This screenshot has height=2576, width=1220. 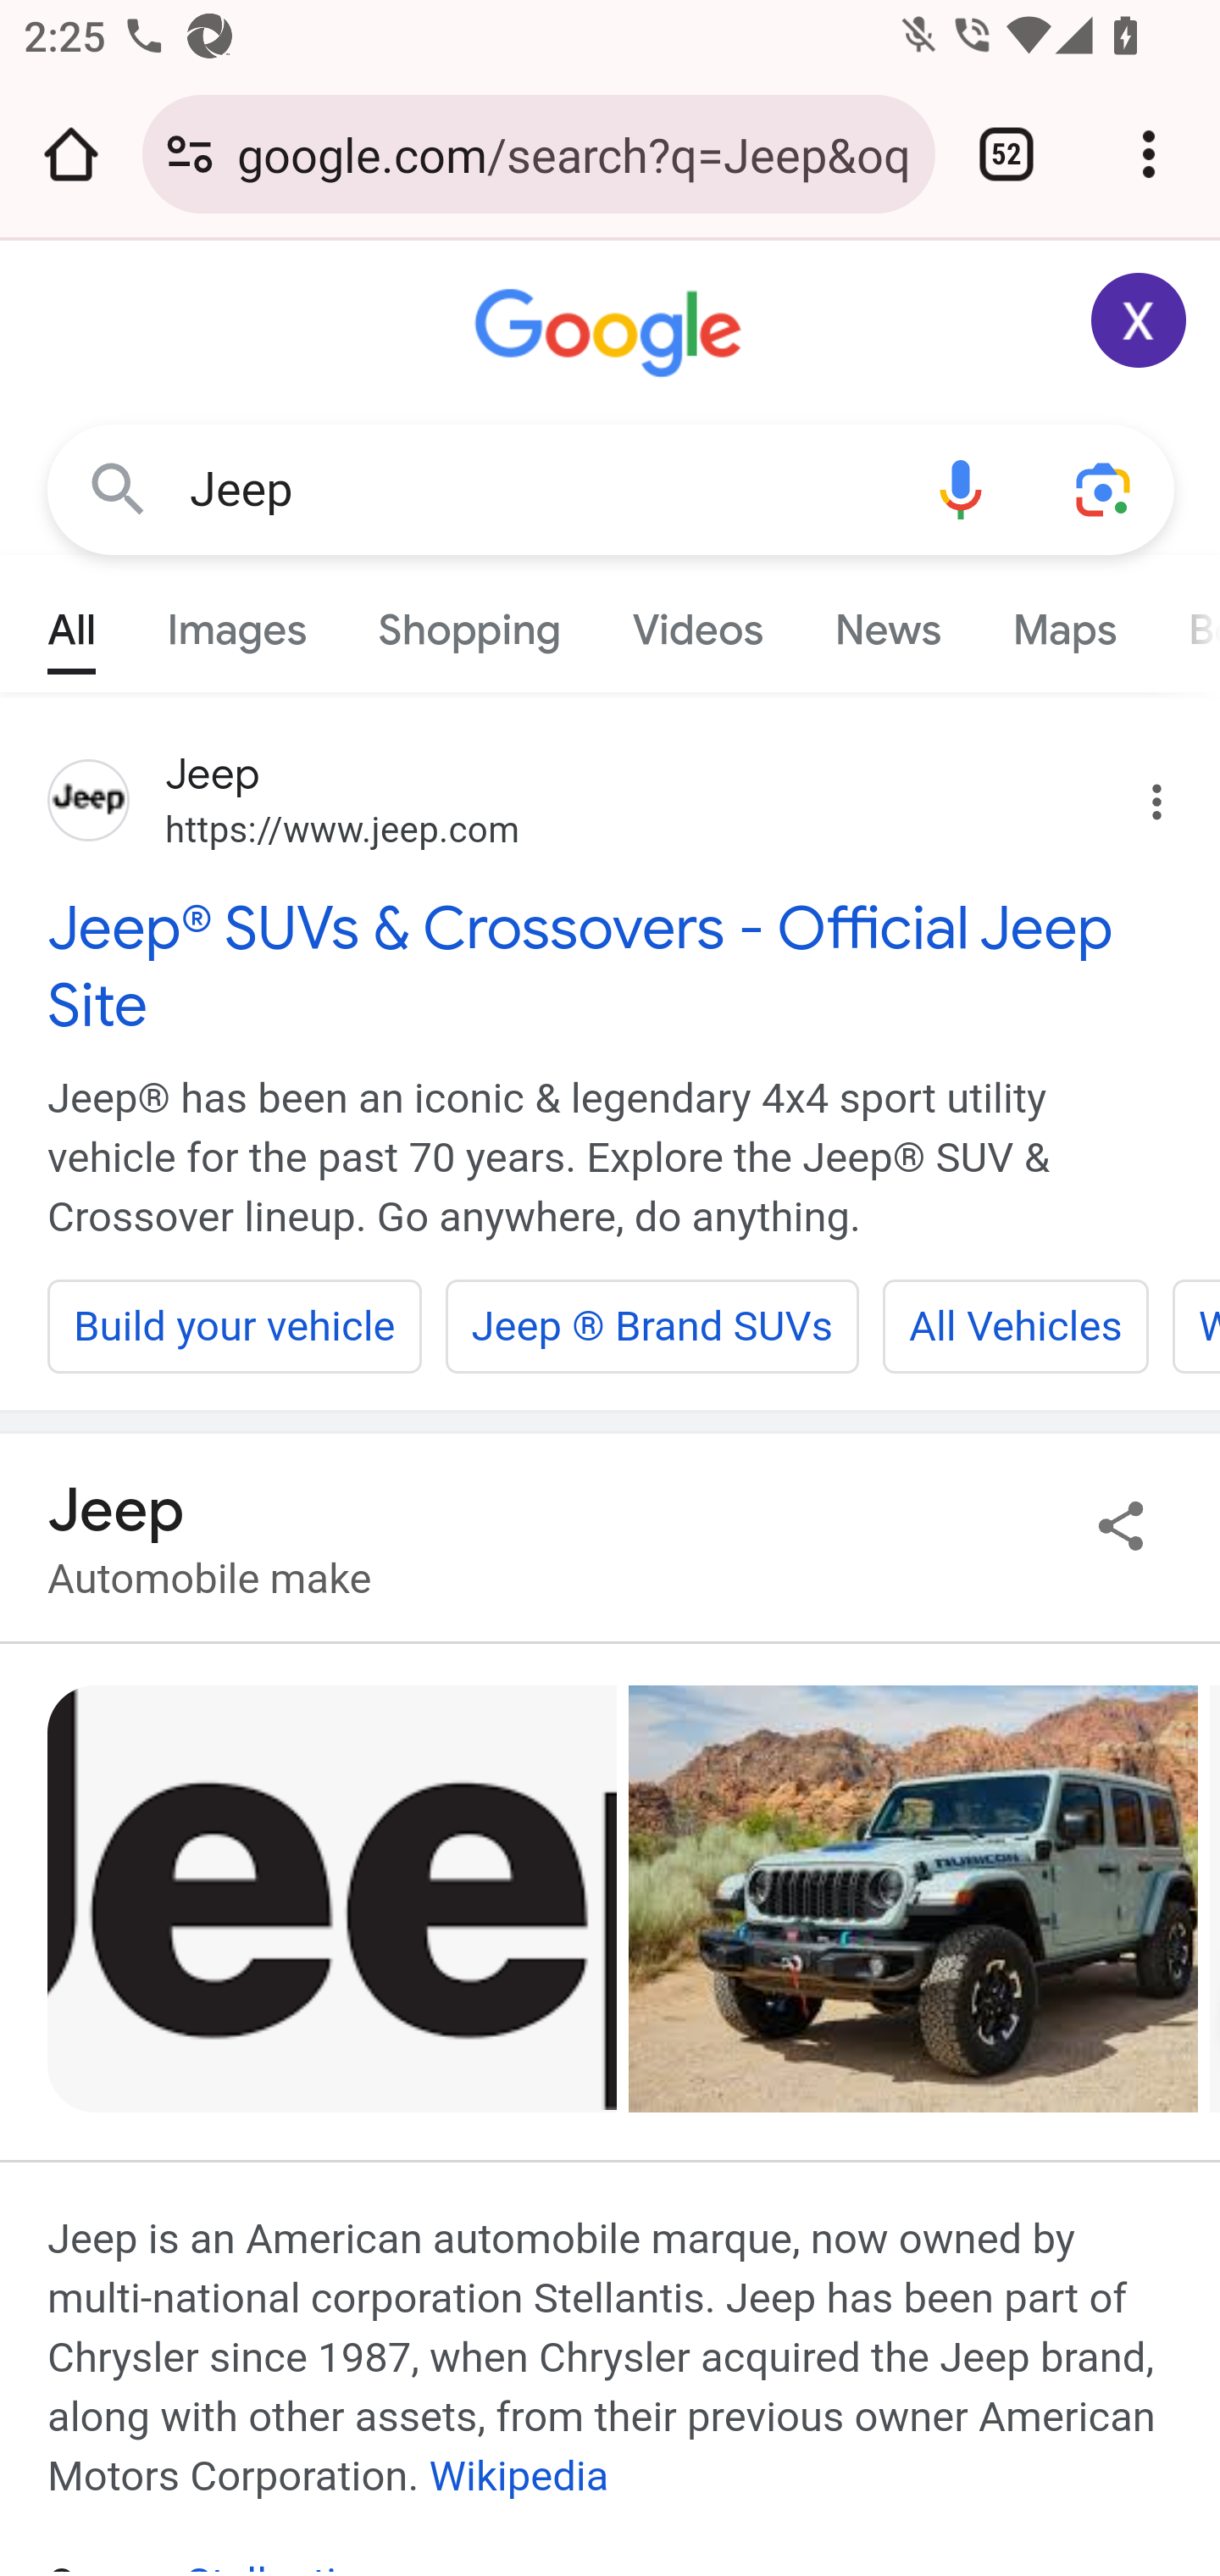 What do you see at coordinates (1063, 622) in the screenshot?
I see `Maps` at bounding box center [1063, 622].